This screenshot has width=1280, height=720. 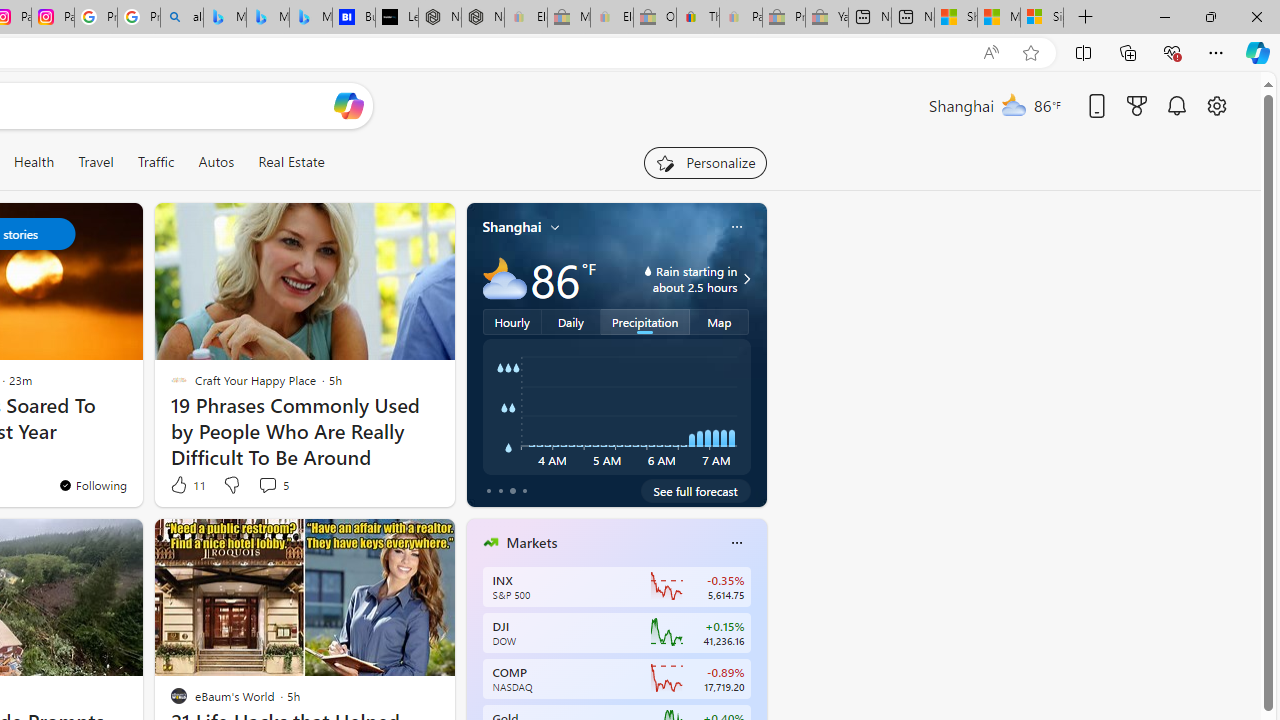 I want to click on Sign in to your Microsoft account, so click(x=1042, y=18).